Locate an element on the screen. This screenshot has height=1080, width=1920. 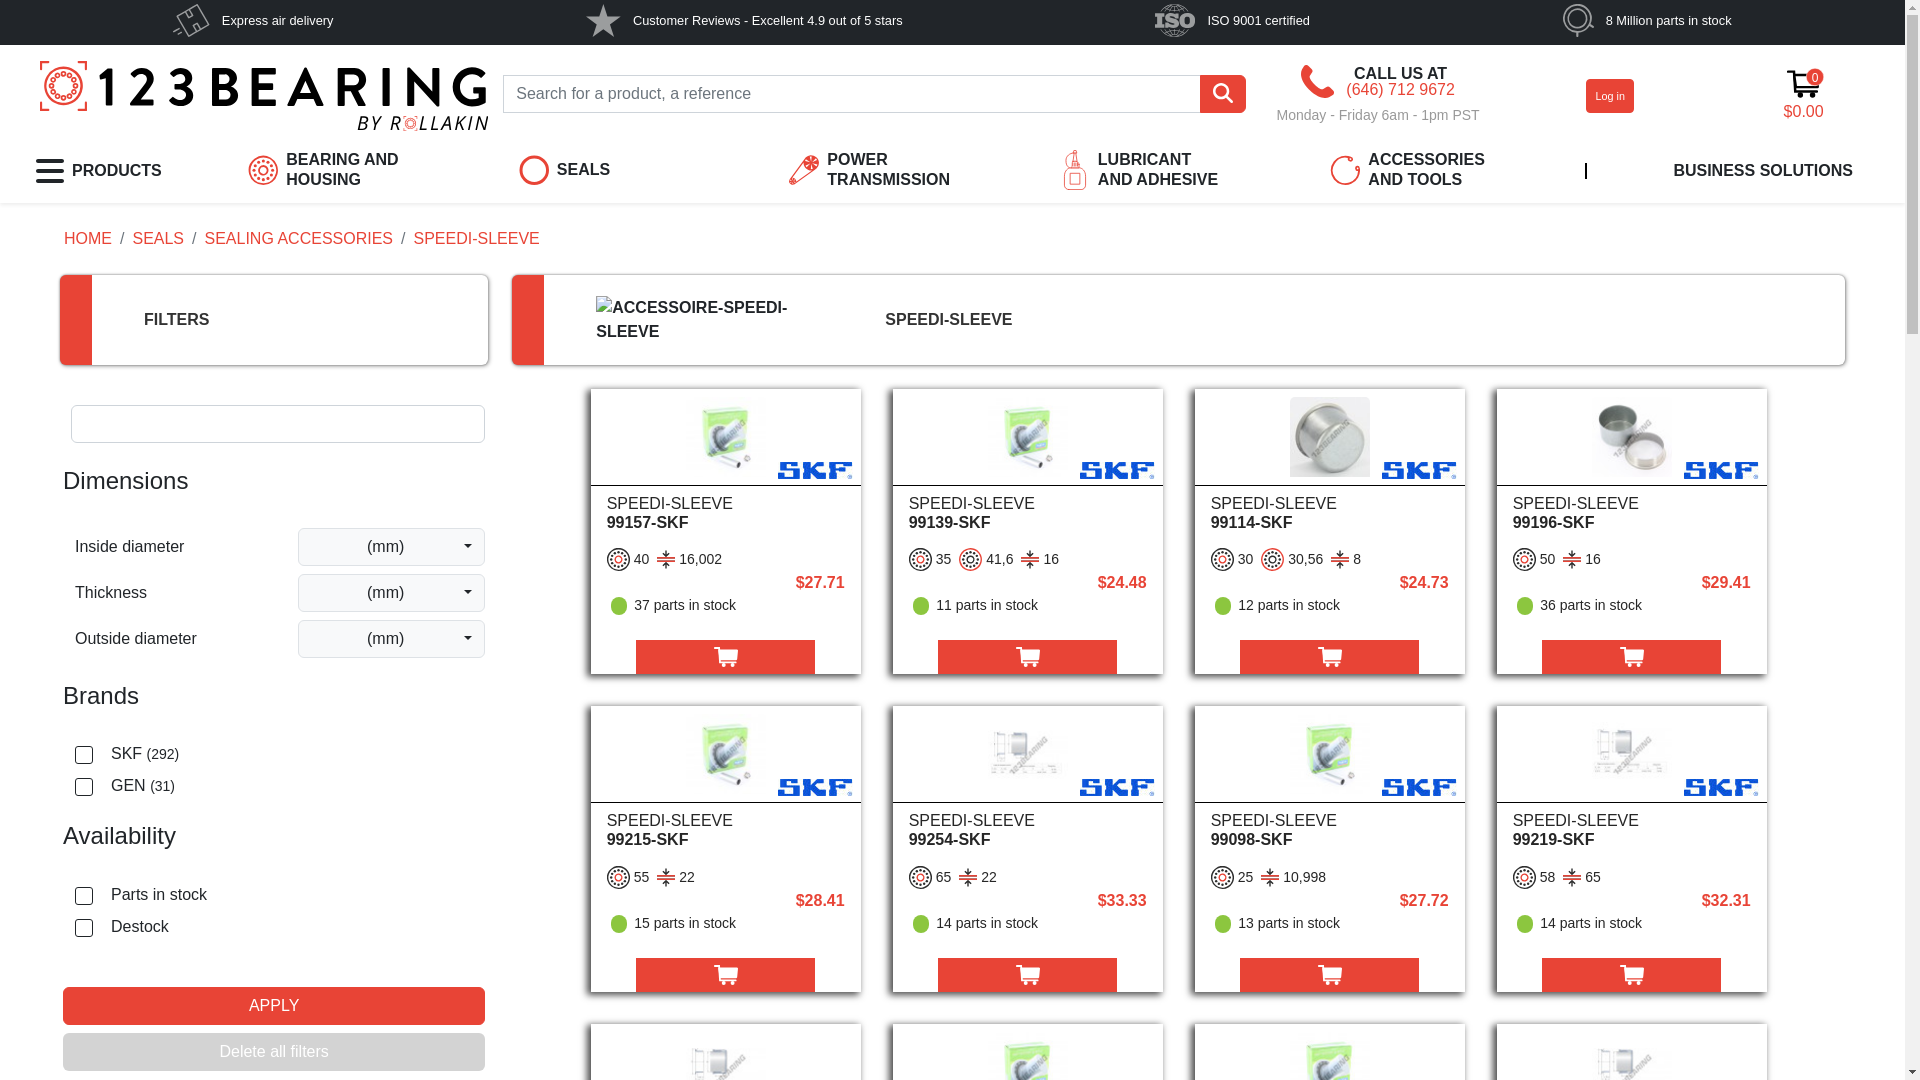
(mm) is located at coordinates (392, 593).